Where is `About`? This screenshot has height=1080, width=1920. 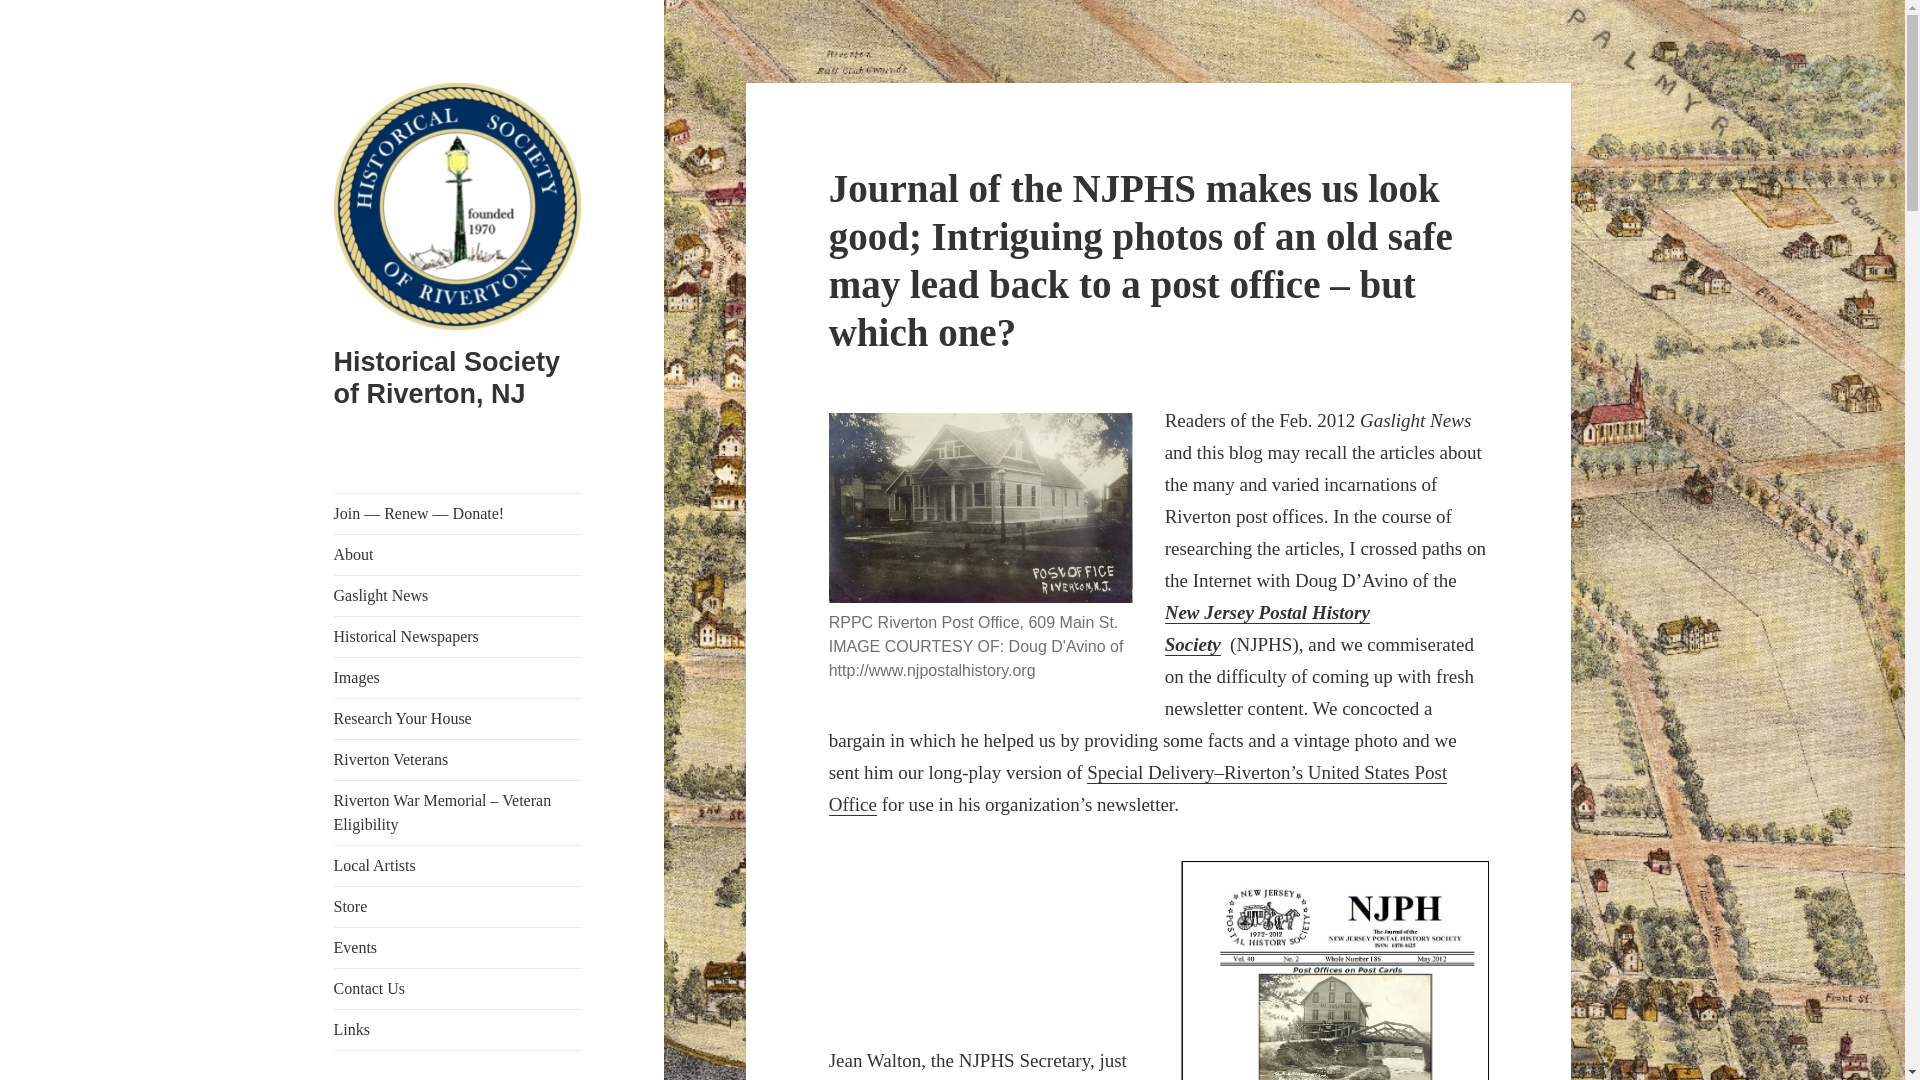 About is located at coordinates (458, 554).